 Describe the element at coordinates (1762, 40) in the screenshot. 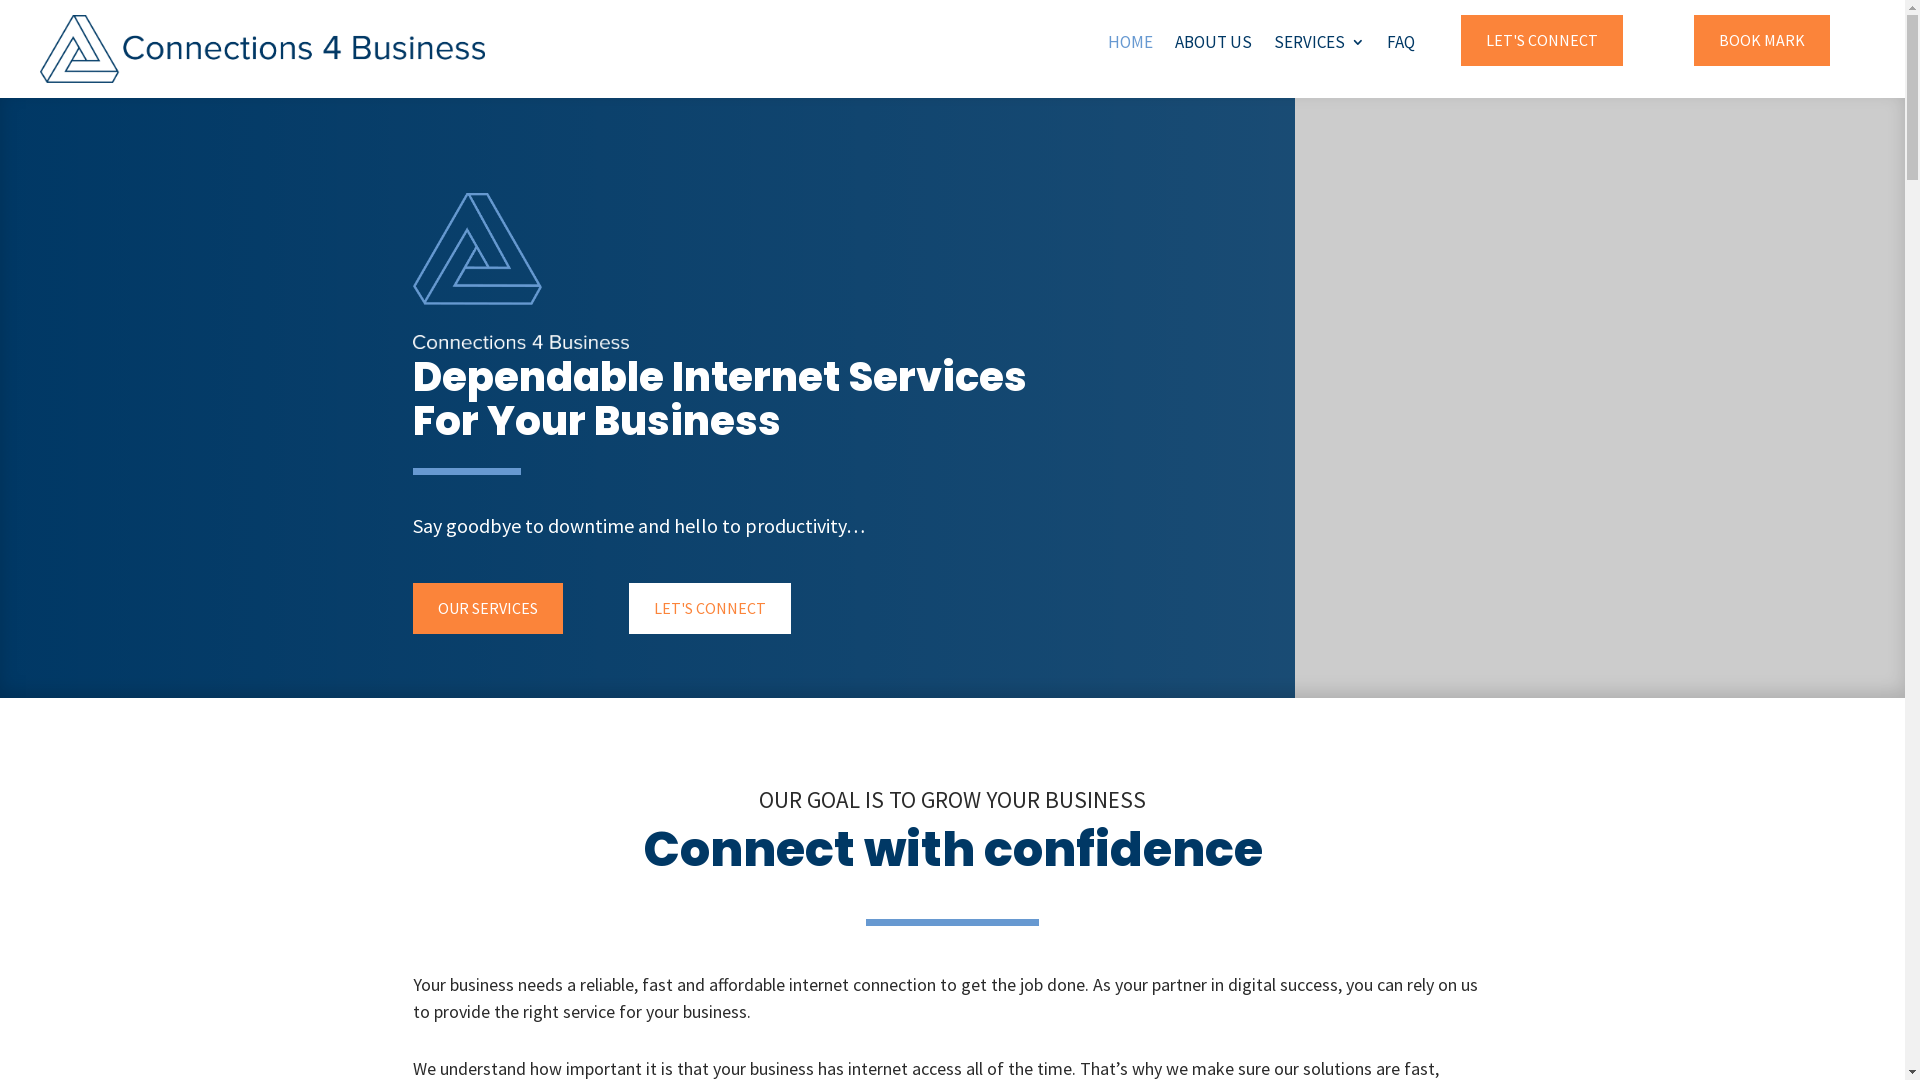

I see `BOOK MARK` at that location.